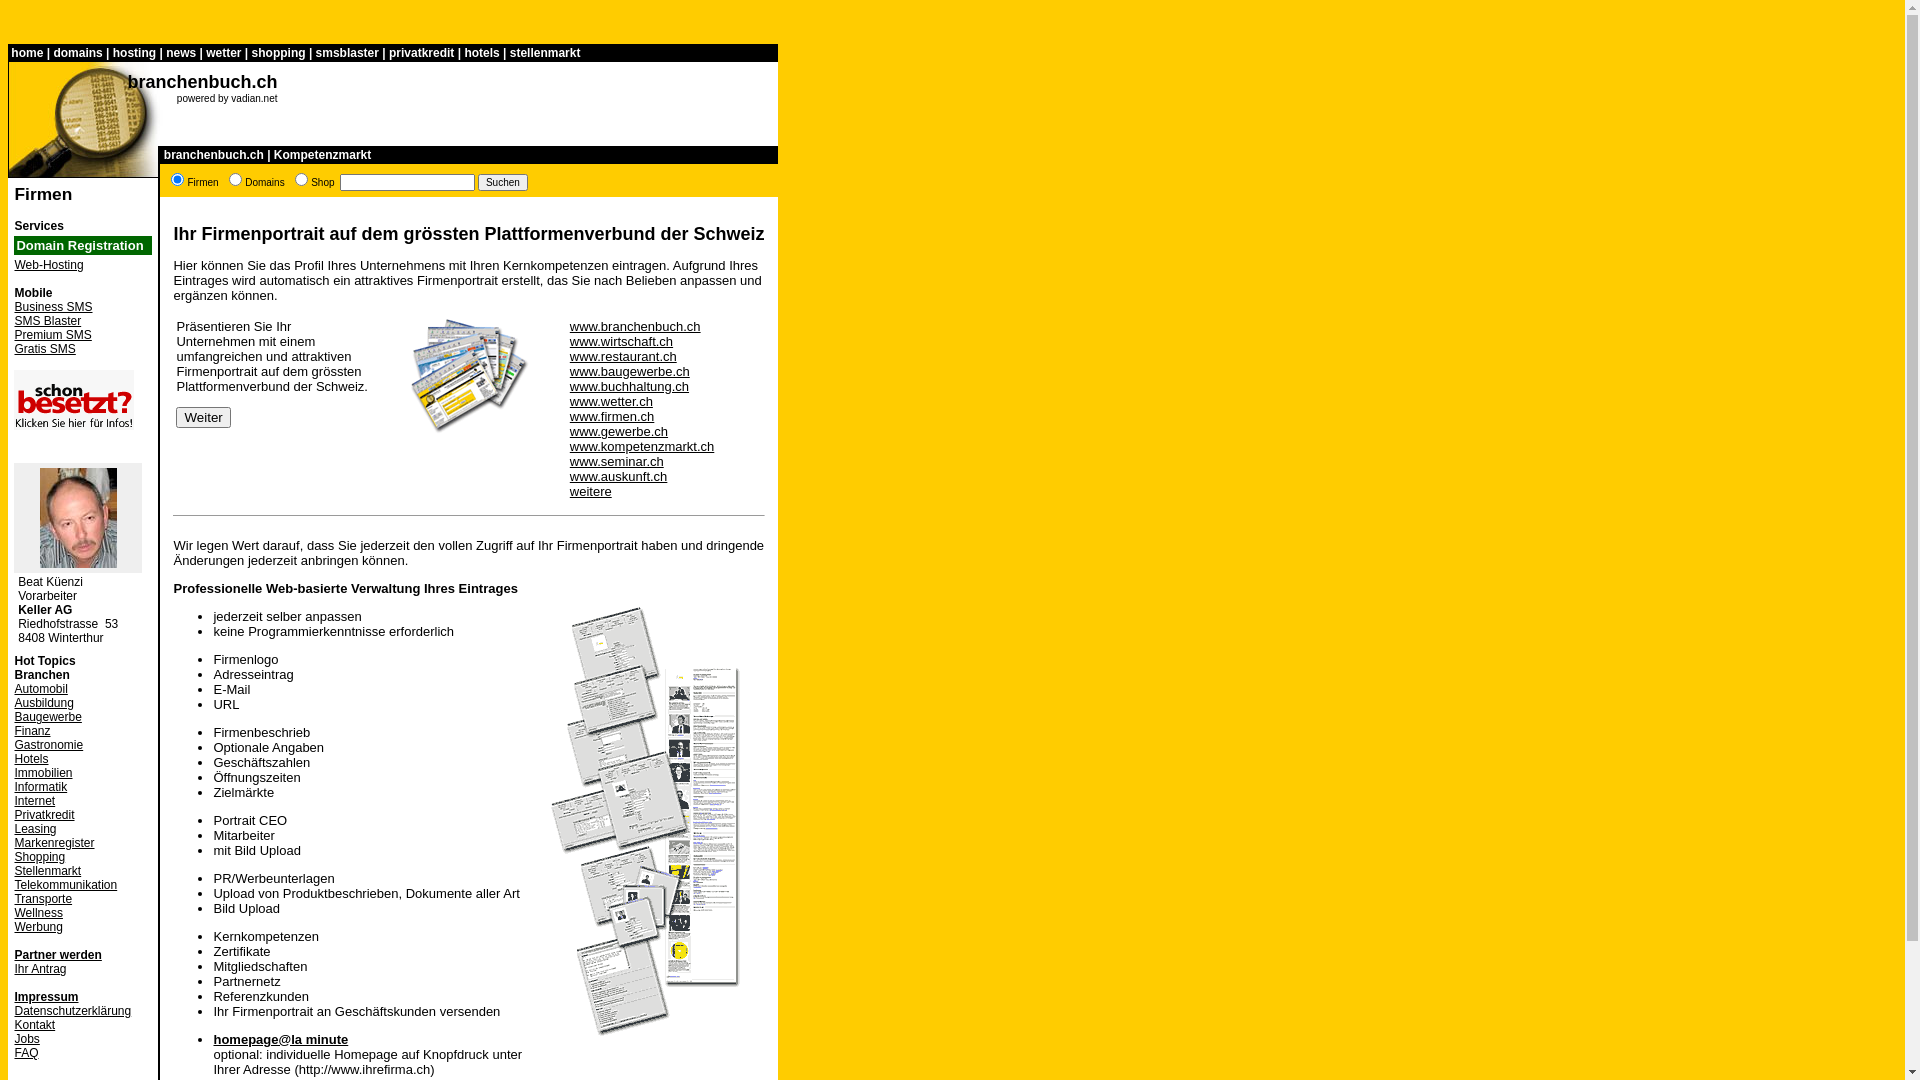 This screenshot has width=1920, height=1080. Describe the element at coordinates (52, 335) in the screenshot. I see `Premium SMS` at that location.